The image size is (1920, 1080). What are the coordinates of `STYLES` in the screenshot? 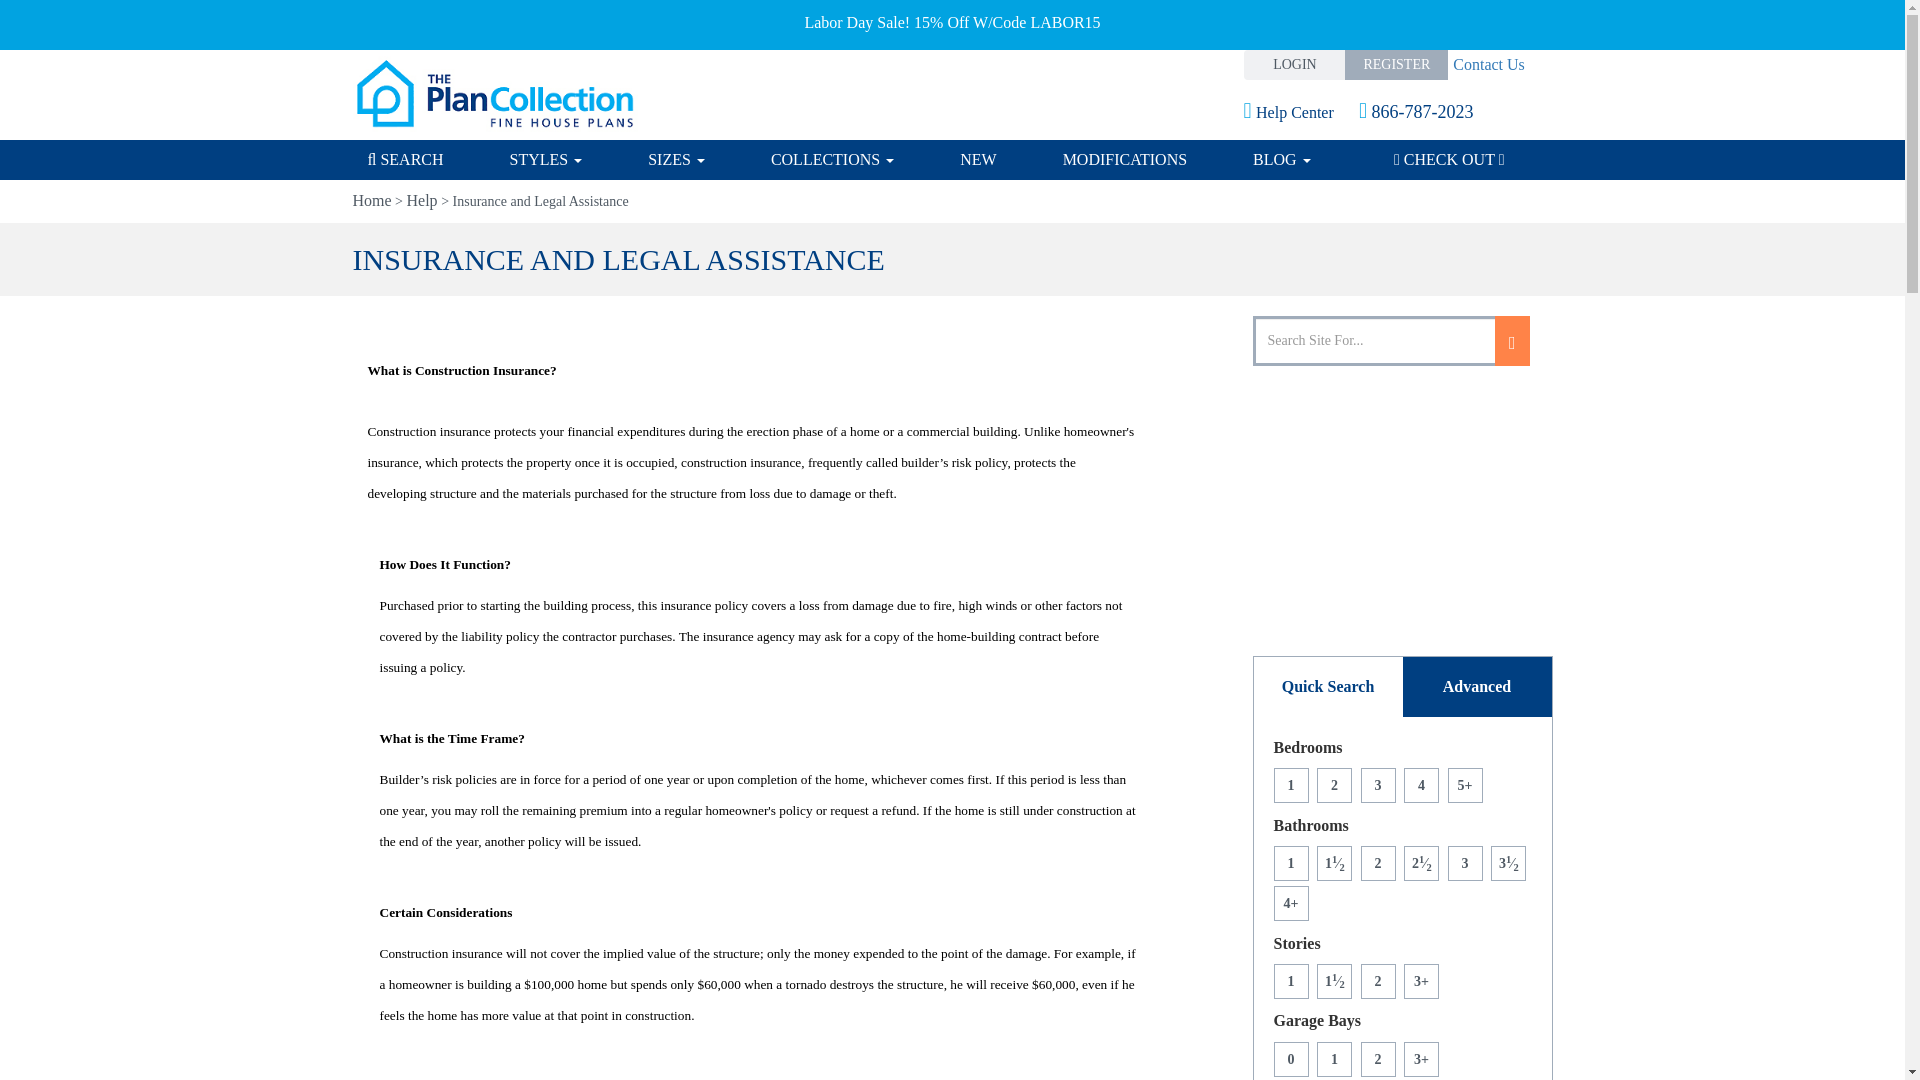 It's located at (546, 160).